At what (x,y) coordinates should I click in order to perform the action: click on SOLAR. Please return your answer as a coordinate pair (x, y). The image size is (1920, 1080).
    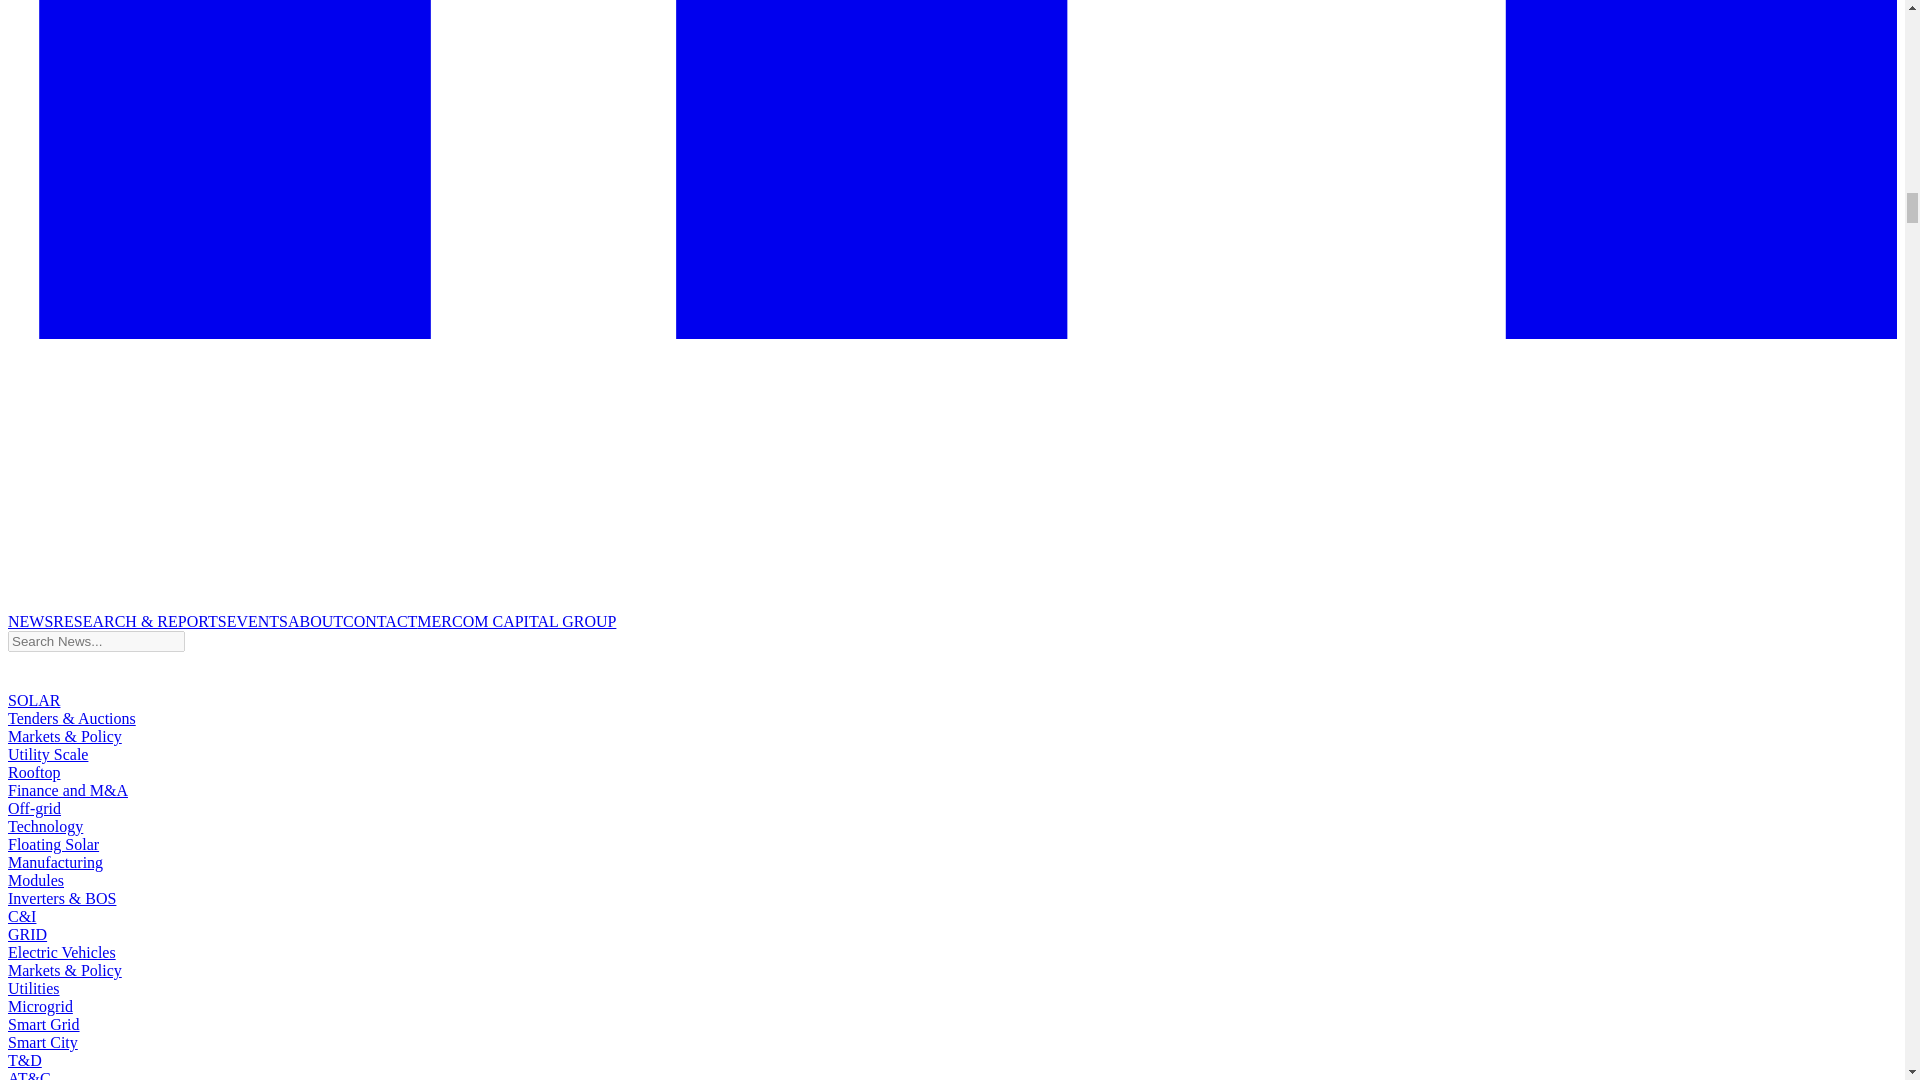
    Looking at the image, I should click on (33, 700).